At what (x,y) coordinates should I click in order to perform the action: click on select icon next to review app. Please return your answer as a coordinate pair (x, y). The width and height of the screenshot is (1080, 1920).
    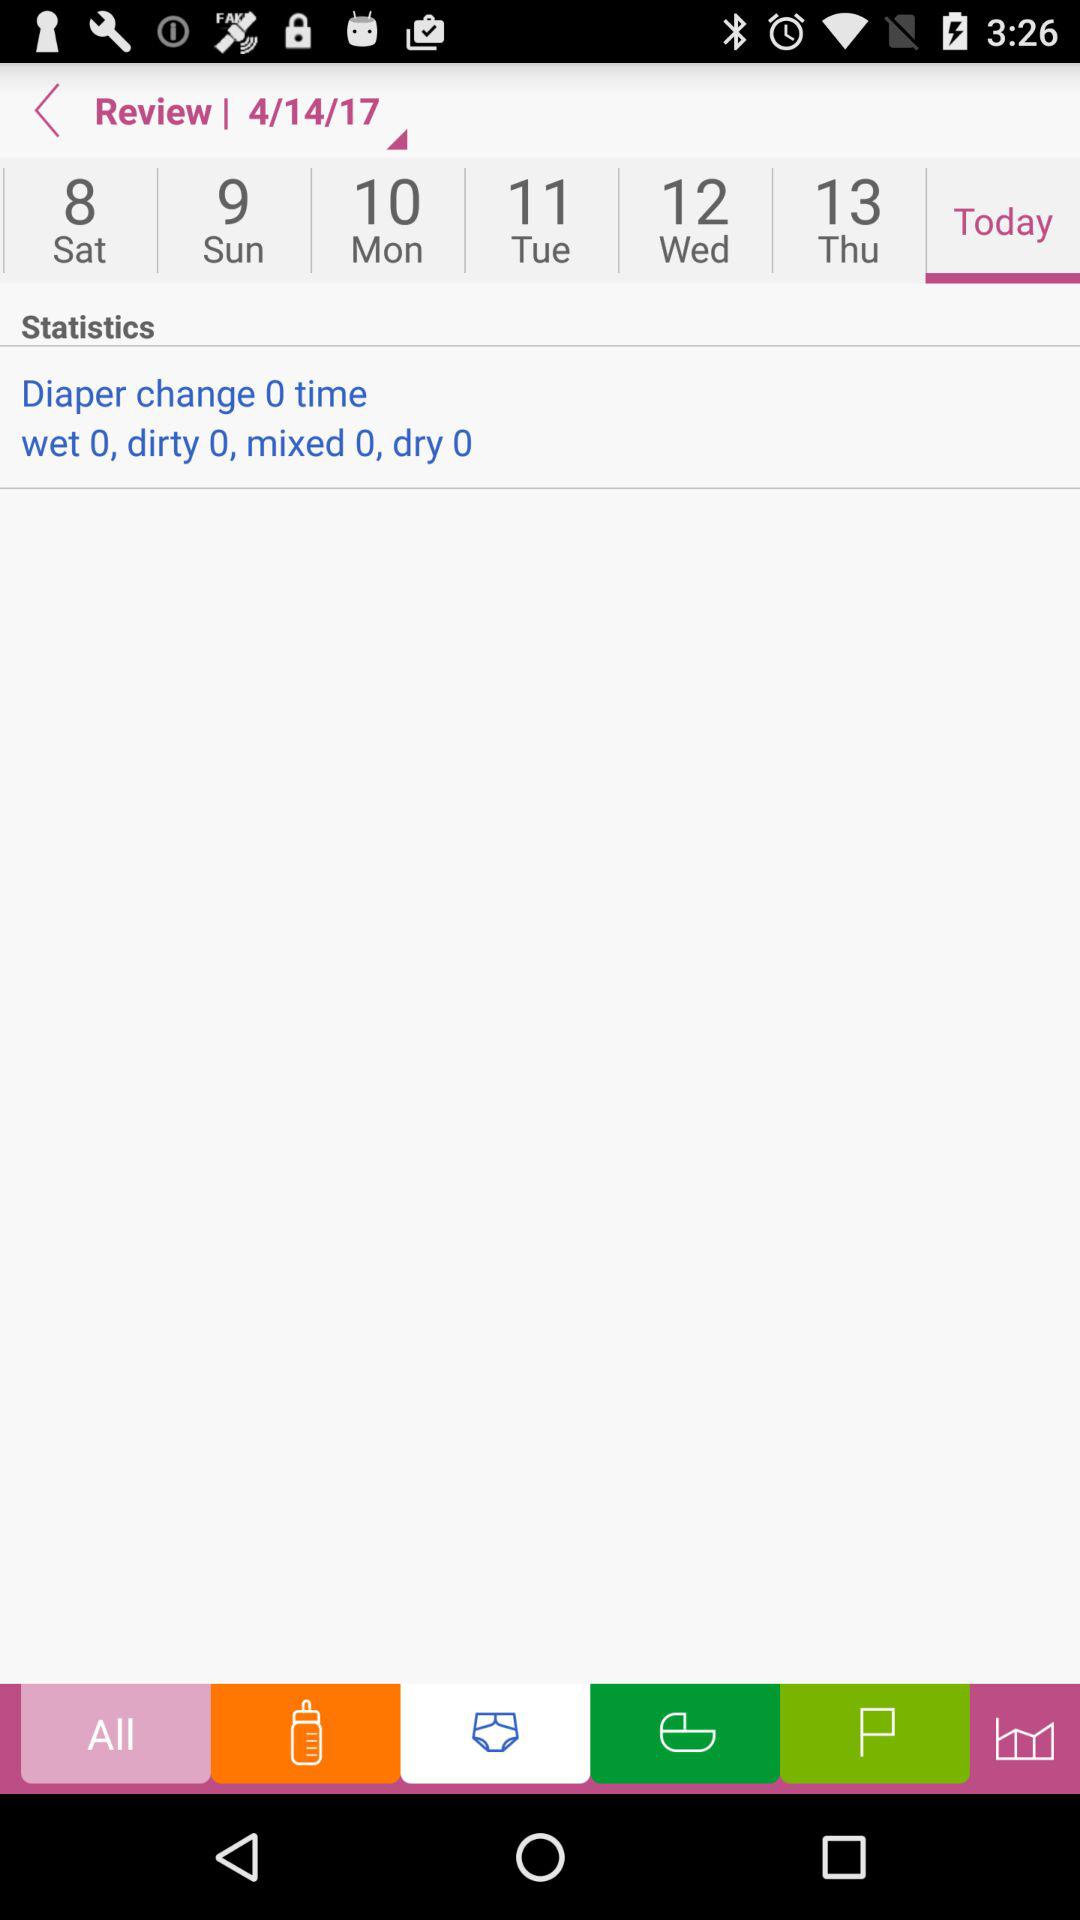
    Looking at the image, I should click on (47, 110).